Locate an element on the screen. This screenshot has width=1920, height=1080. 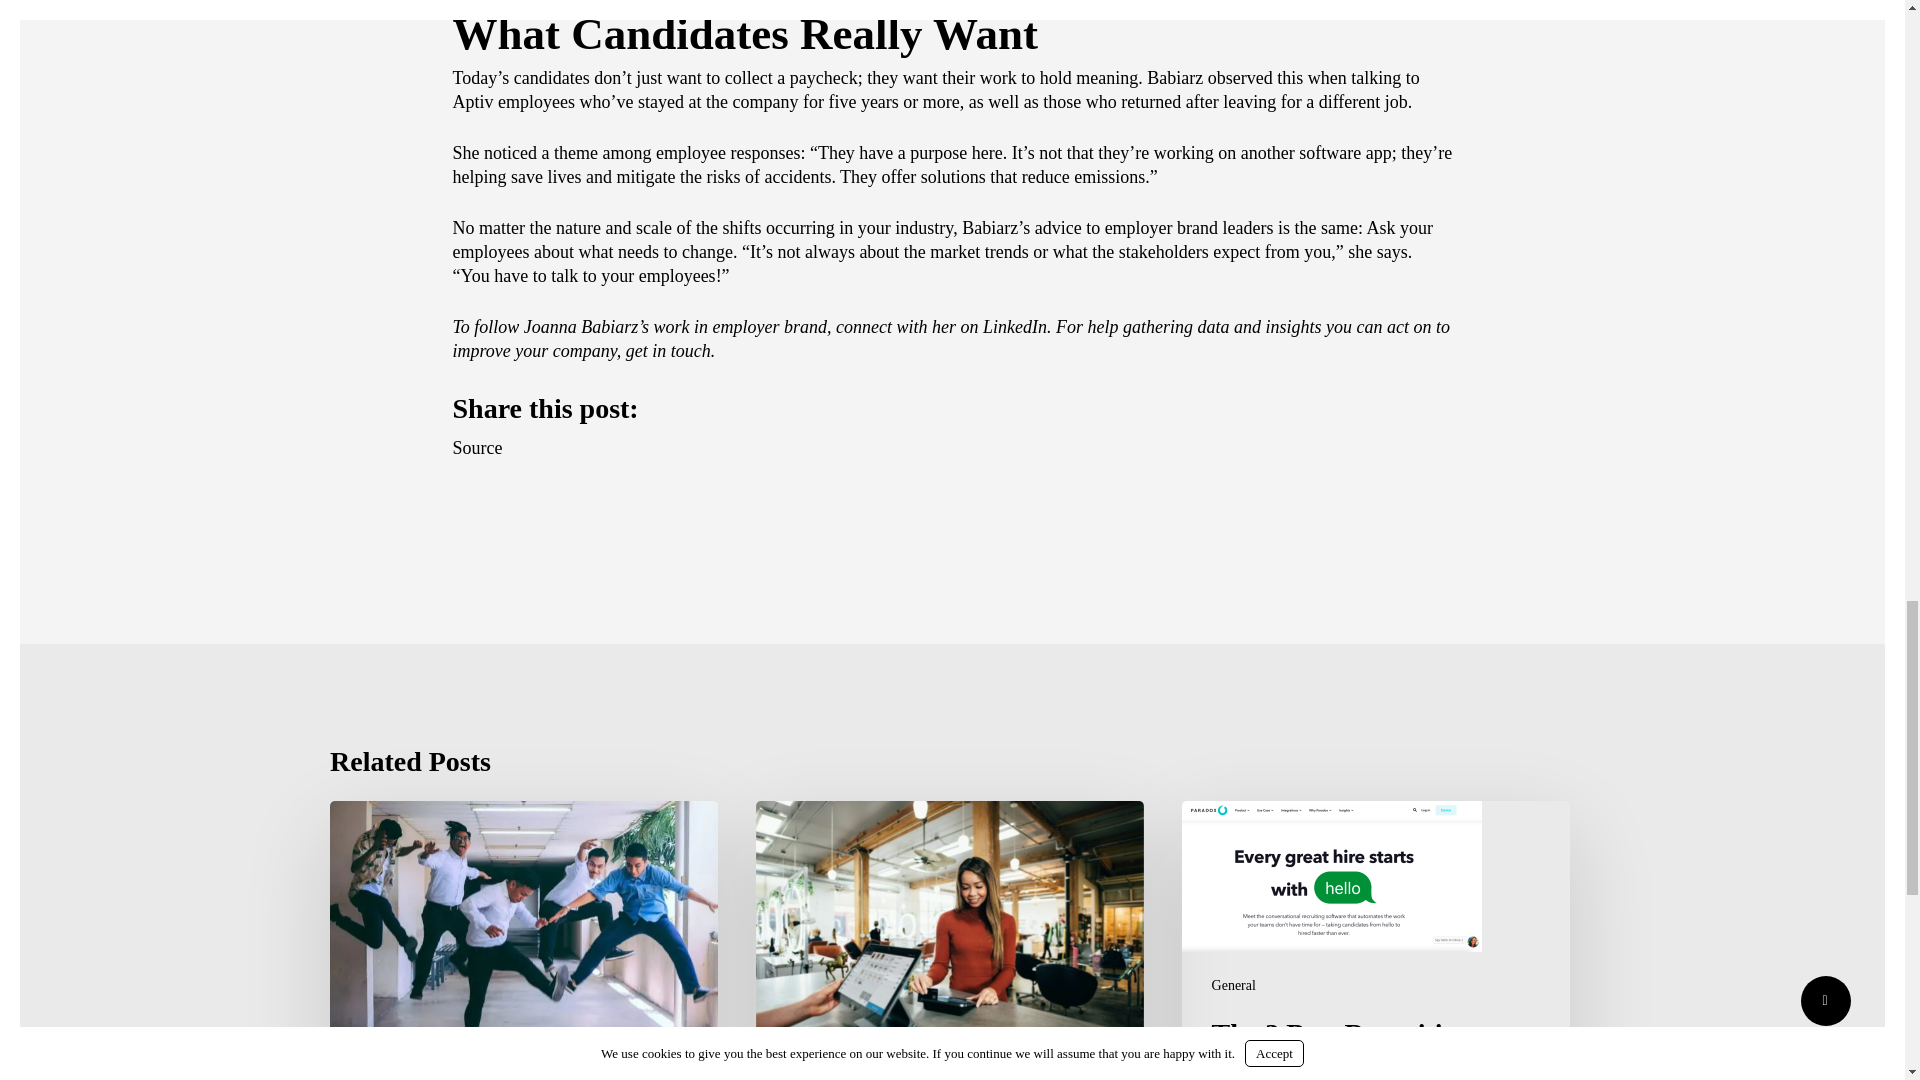
General is located at coordinates (1233, 985).